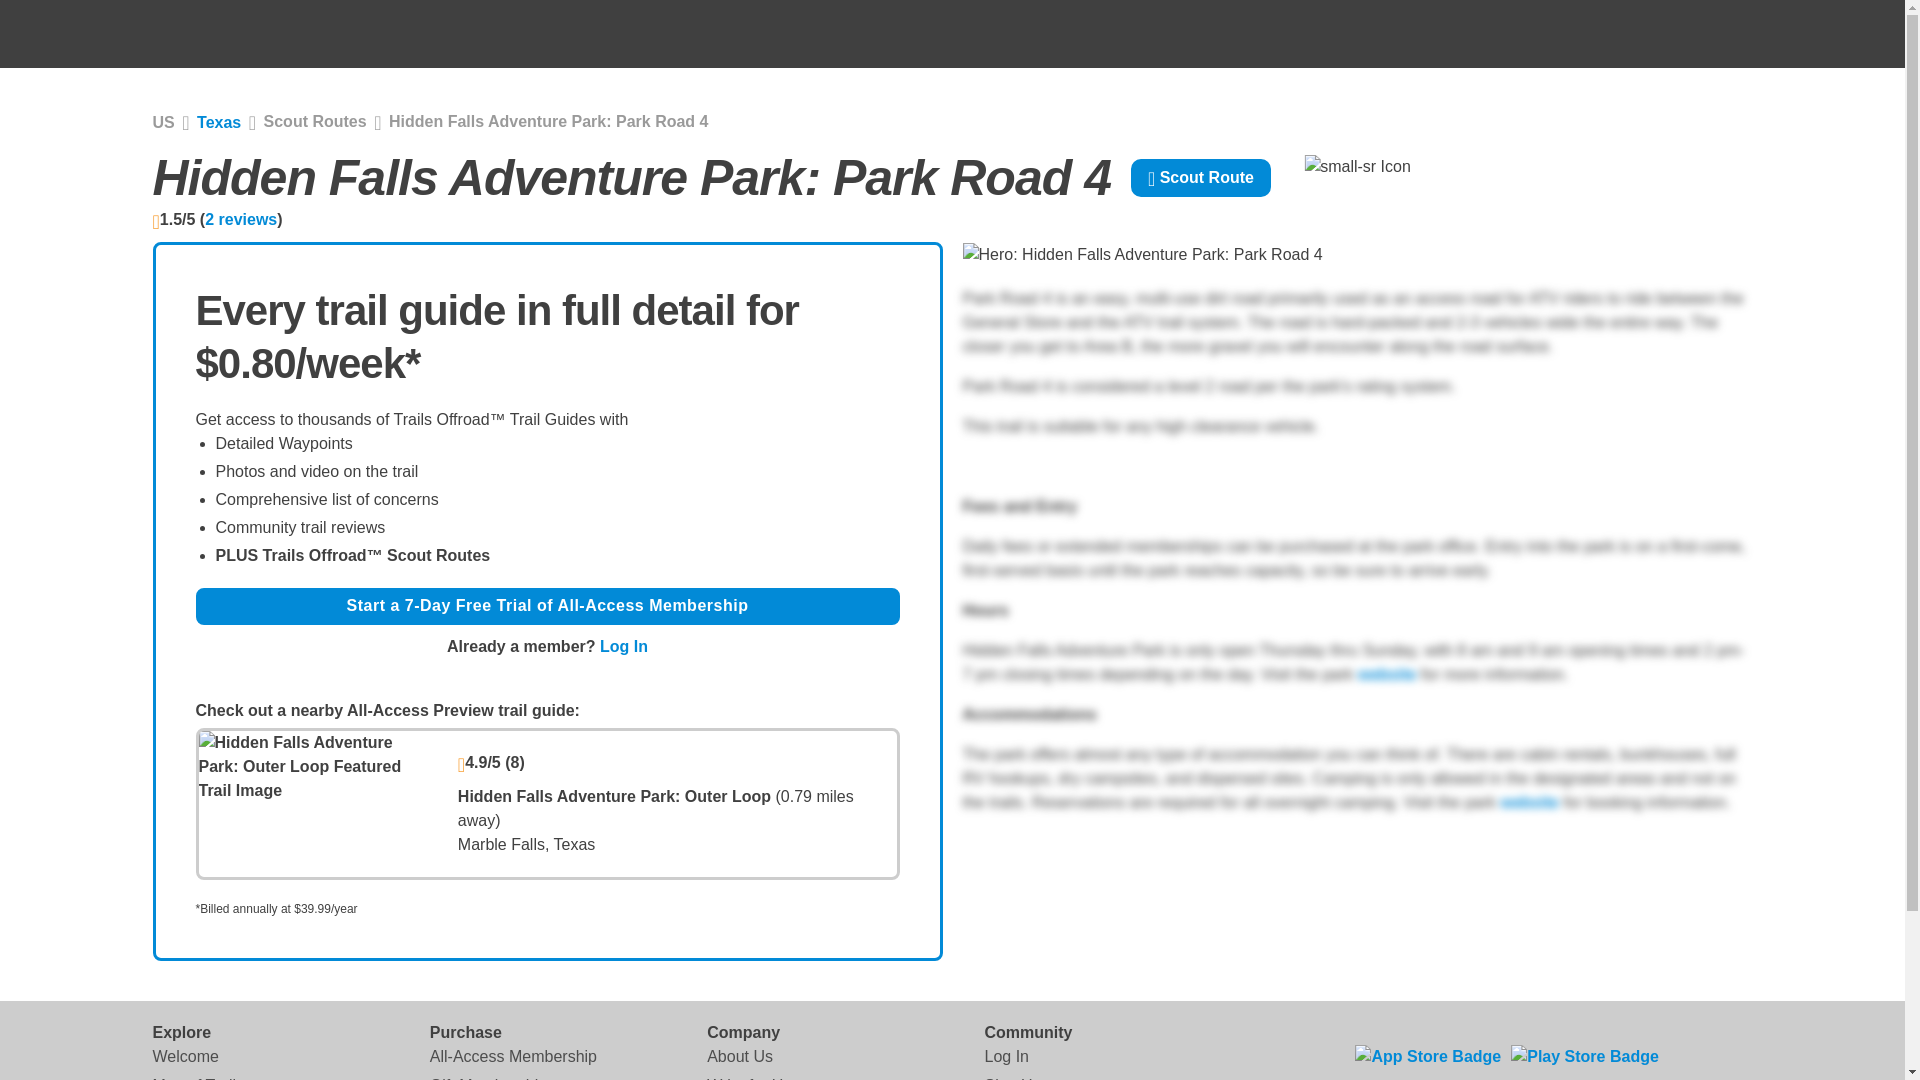  I want to click on All-Access Membership, so click(514, 1056).